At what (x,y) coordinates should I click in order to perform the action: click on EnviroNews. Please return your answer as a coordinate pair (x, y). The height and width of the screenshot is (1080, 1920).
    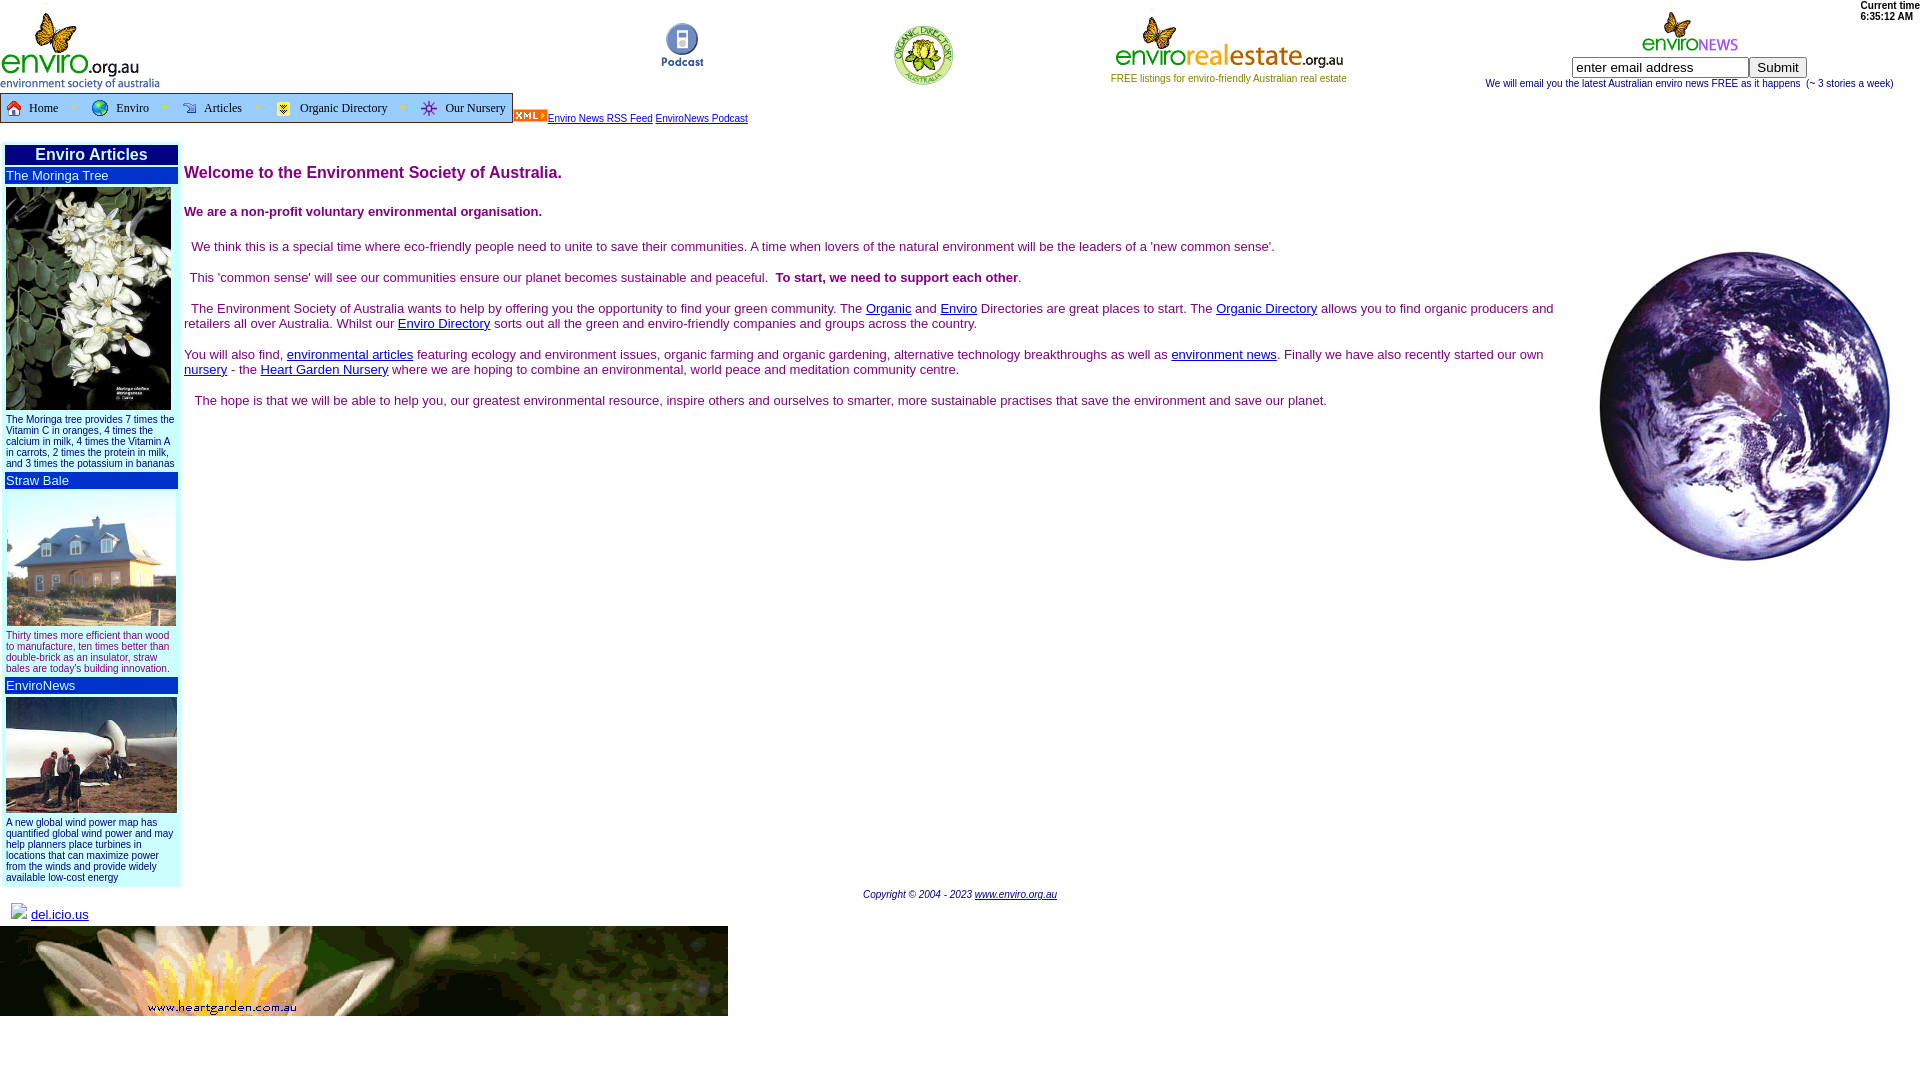
    Looking at the image, I should click on (40, 686).